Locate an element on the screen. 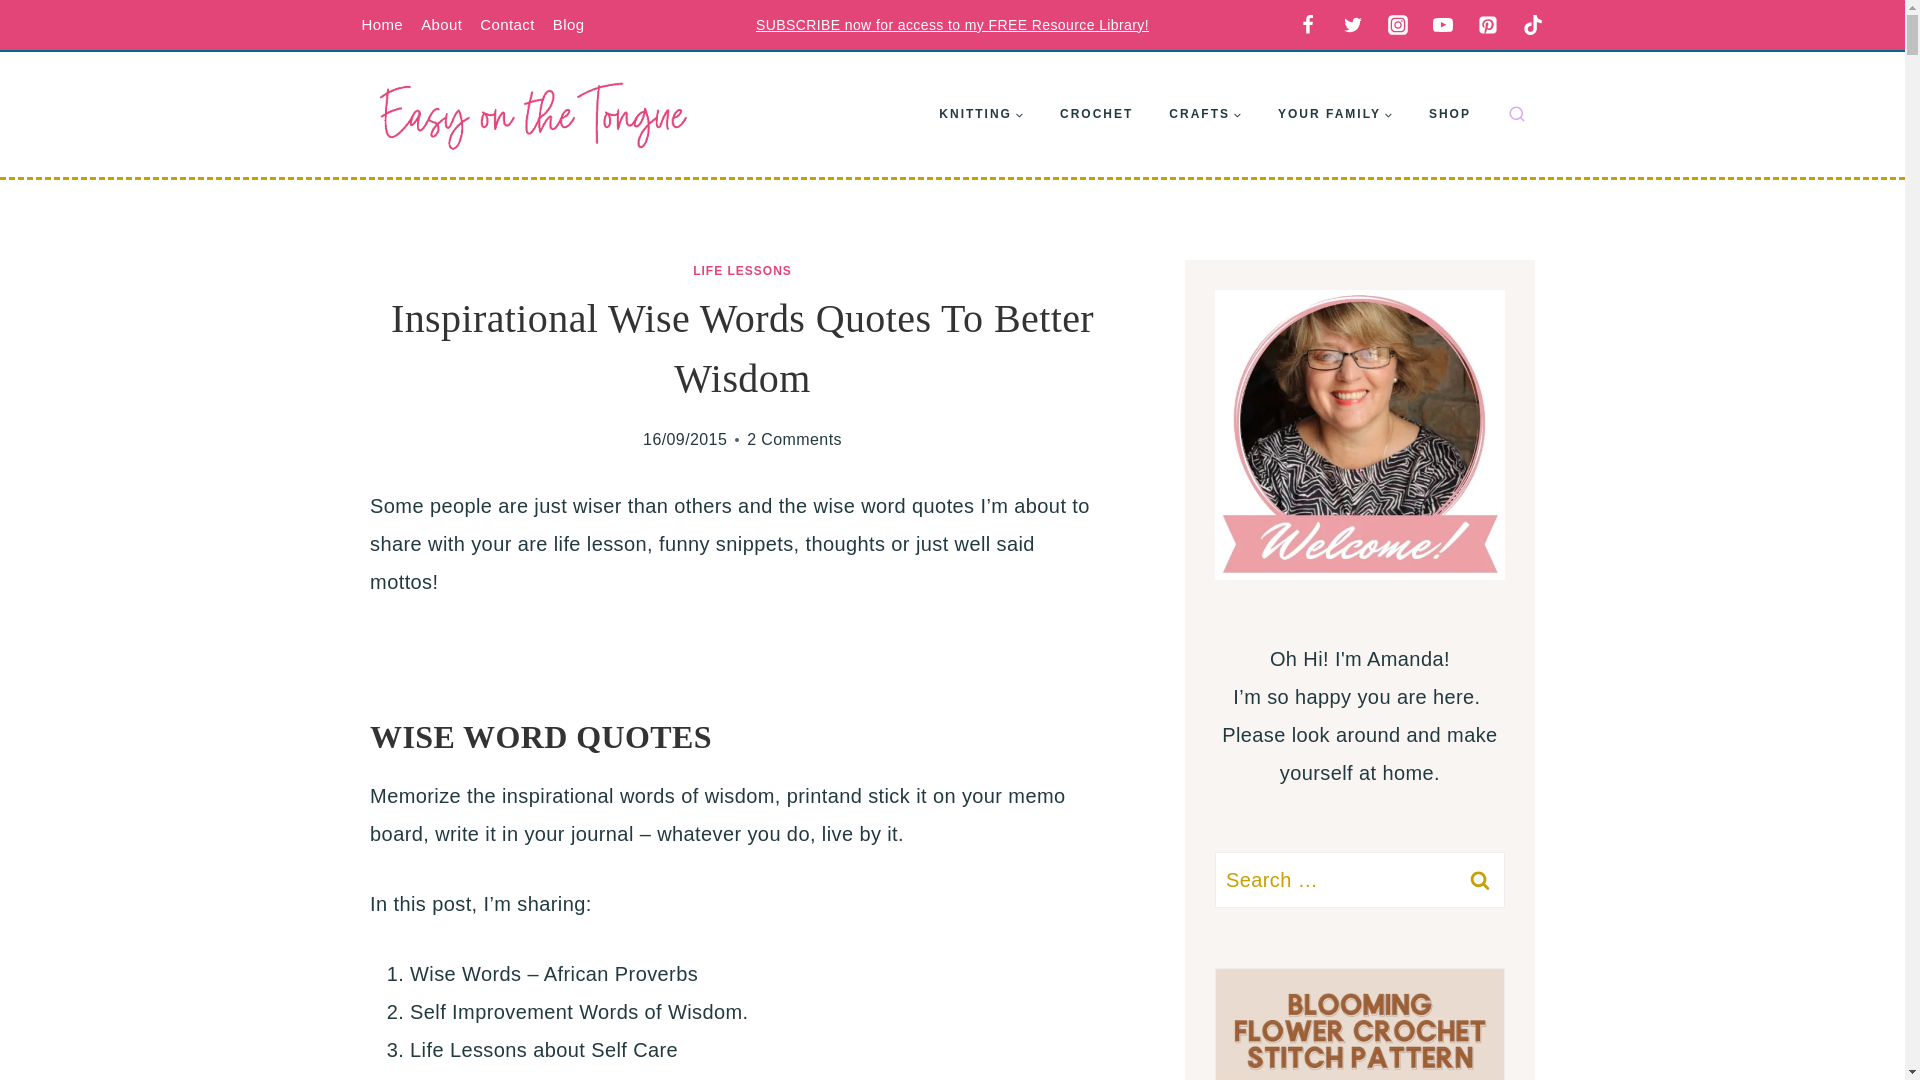 The height and width of the screenshot is (1080, 1920). About is located at coordinates (441, 25).